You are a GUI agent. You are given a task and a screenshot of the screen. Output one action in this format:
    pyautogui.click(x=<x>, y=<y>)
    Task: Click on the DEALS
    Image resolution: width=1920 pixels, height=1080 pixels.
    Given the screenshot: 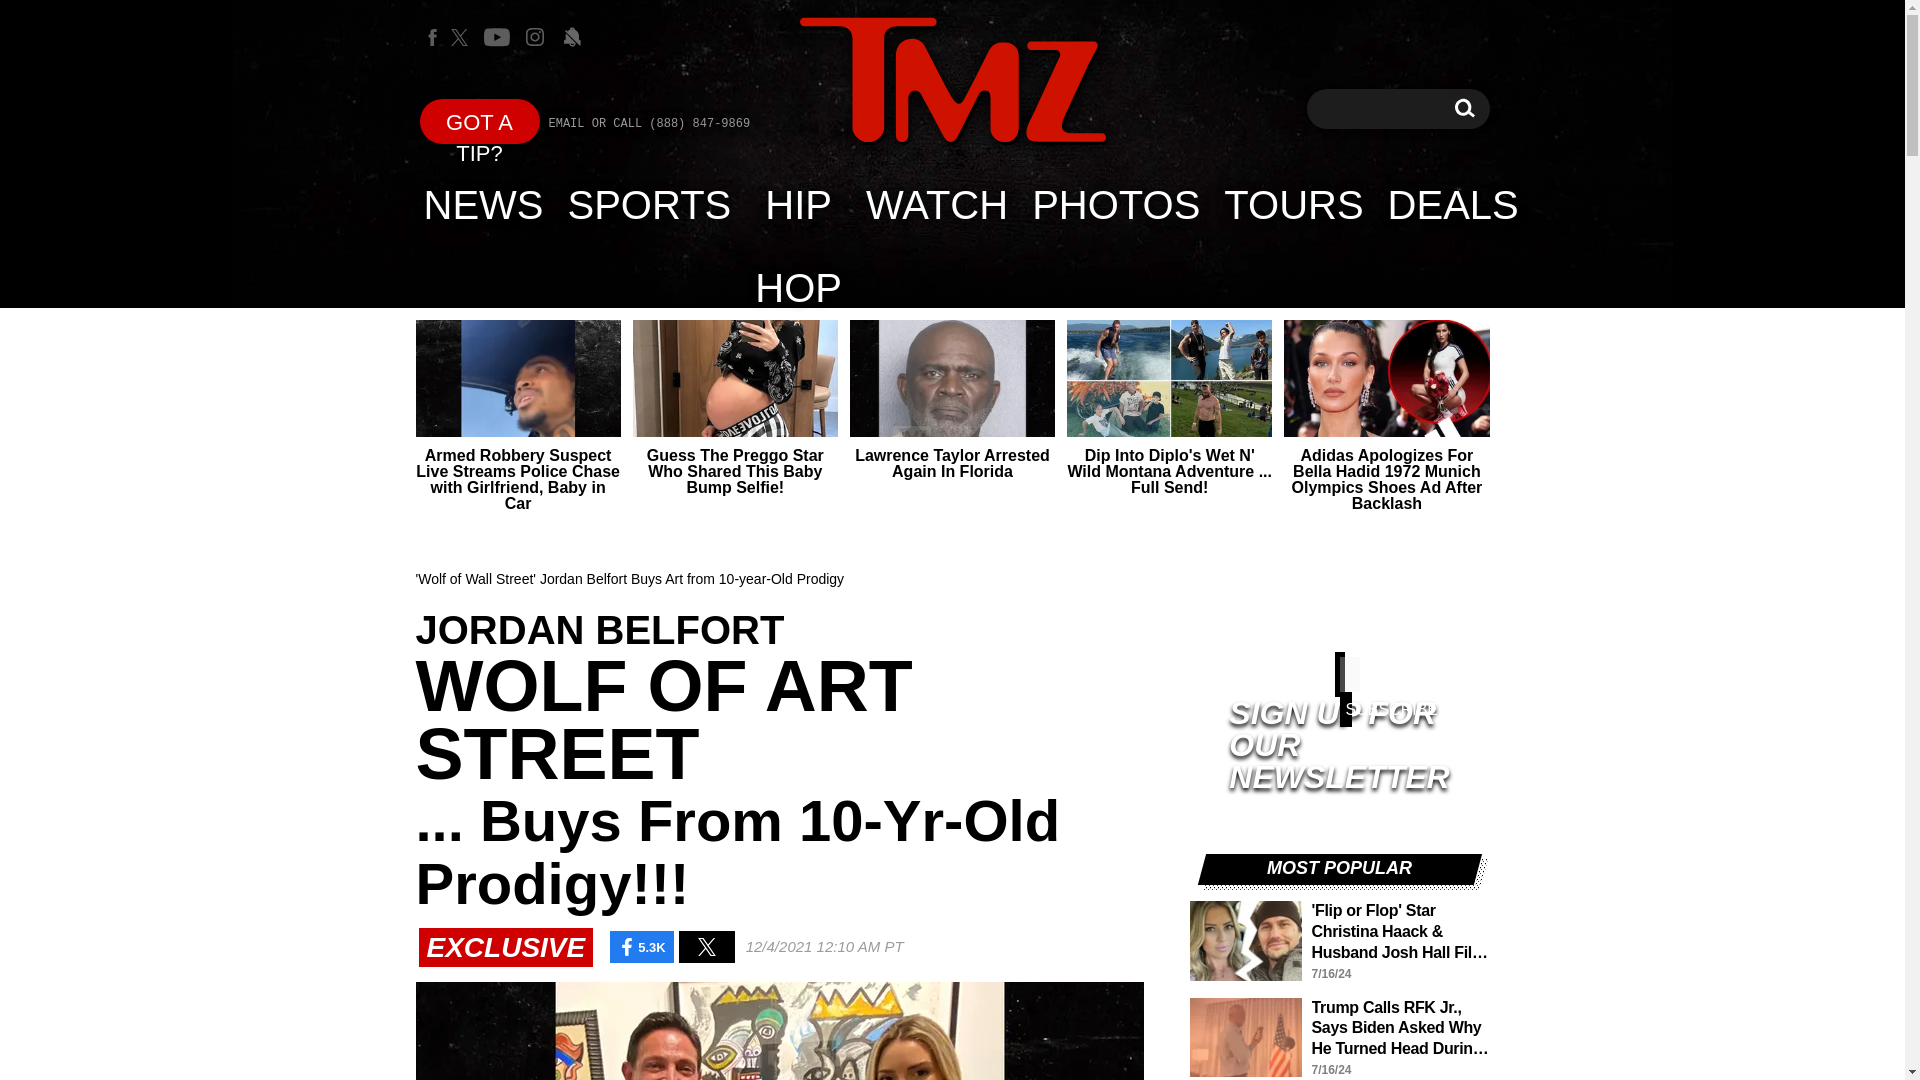 What is the action you would take?
    pyautogui.click(x=936, y=204)
    